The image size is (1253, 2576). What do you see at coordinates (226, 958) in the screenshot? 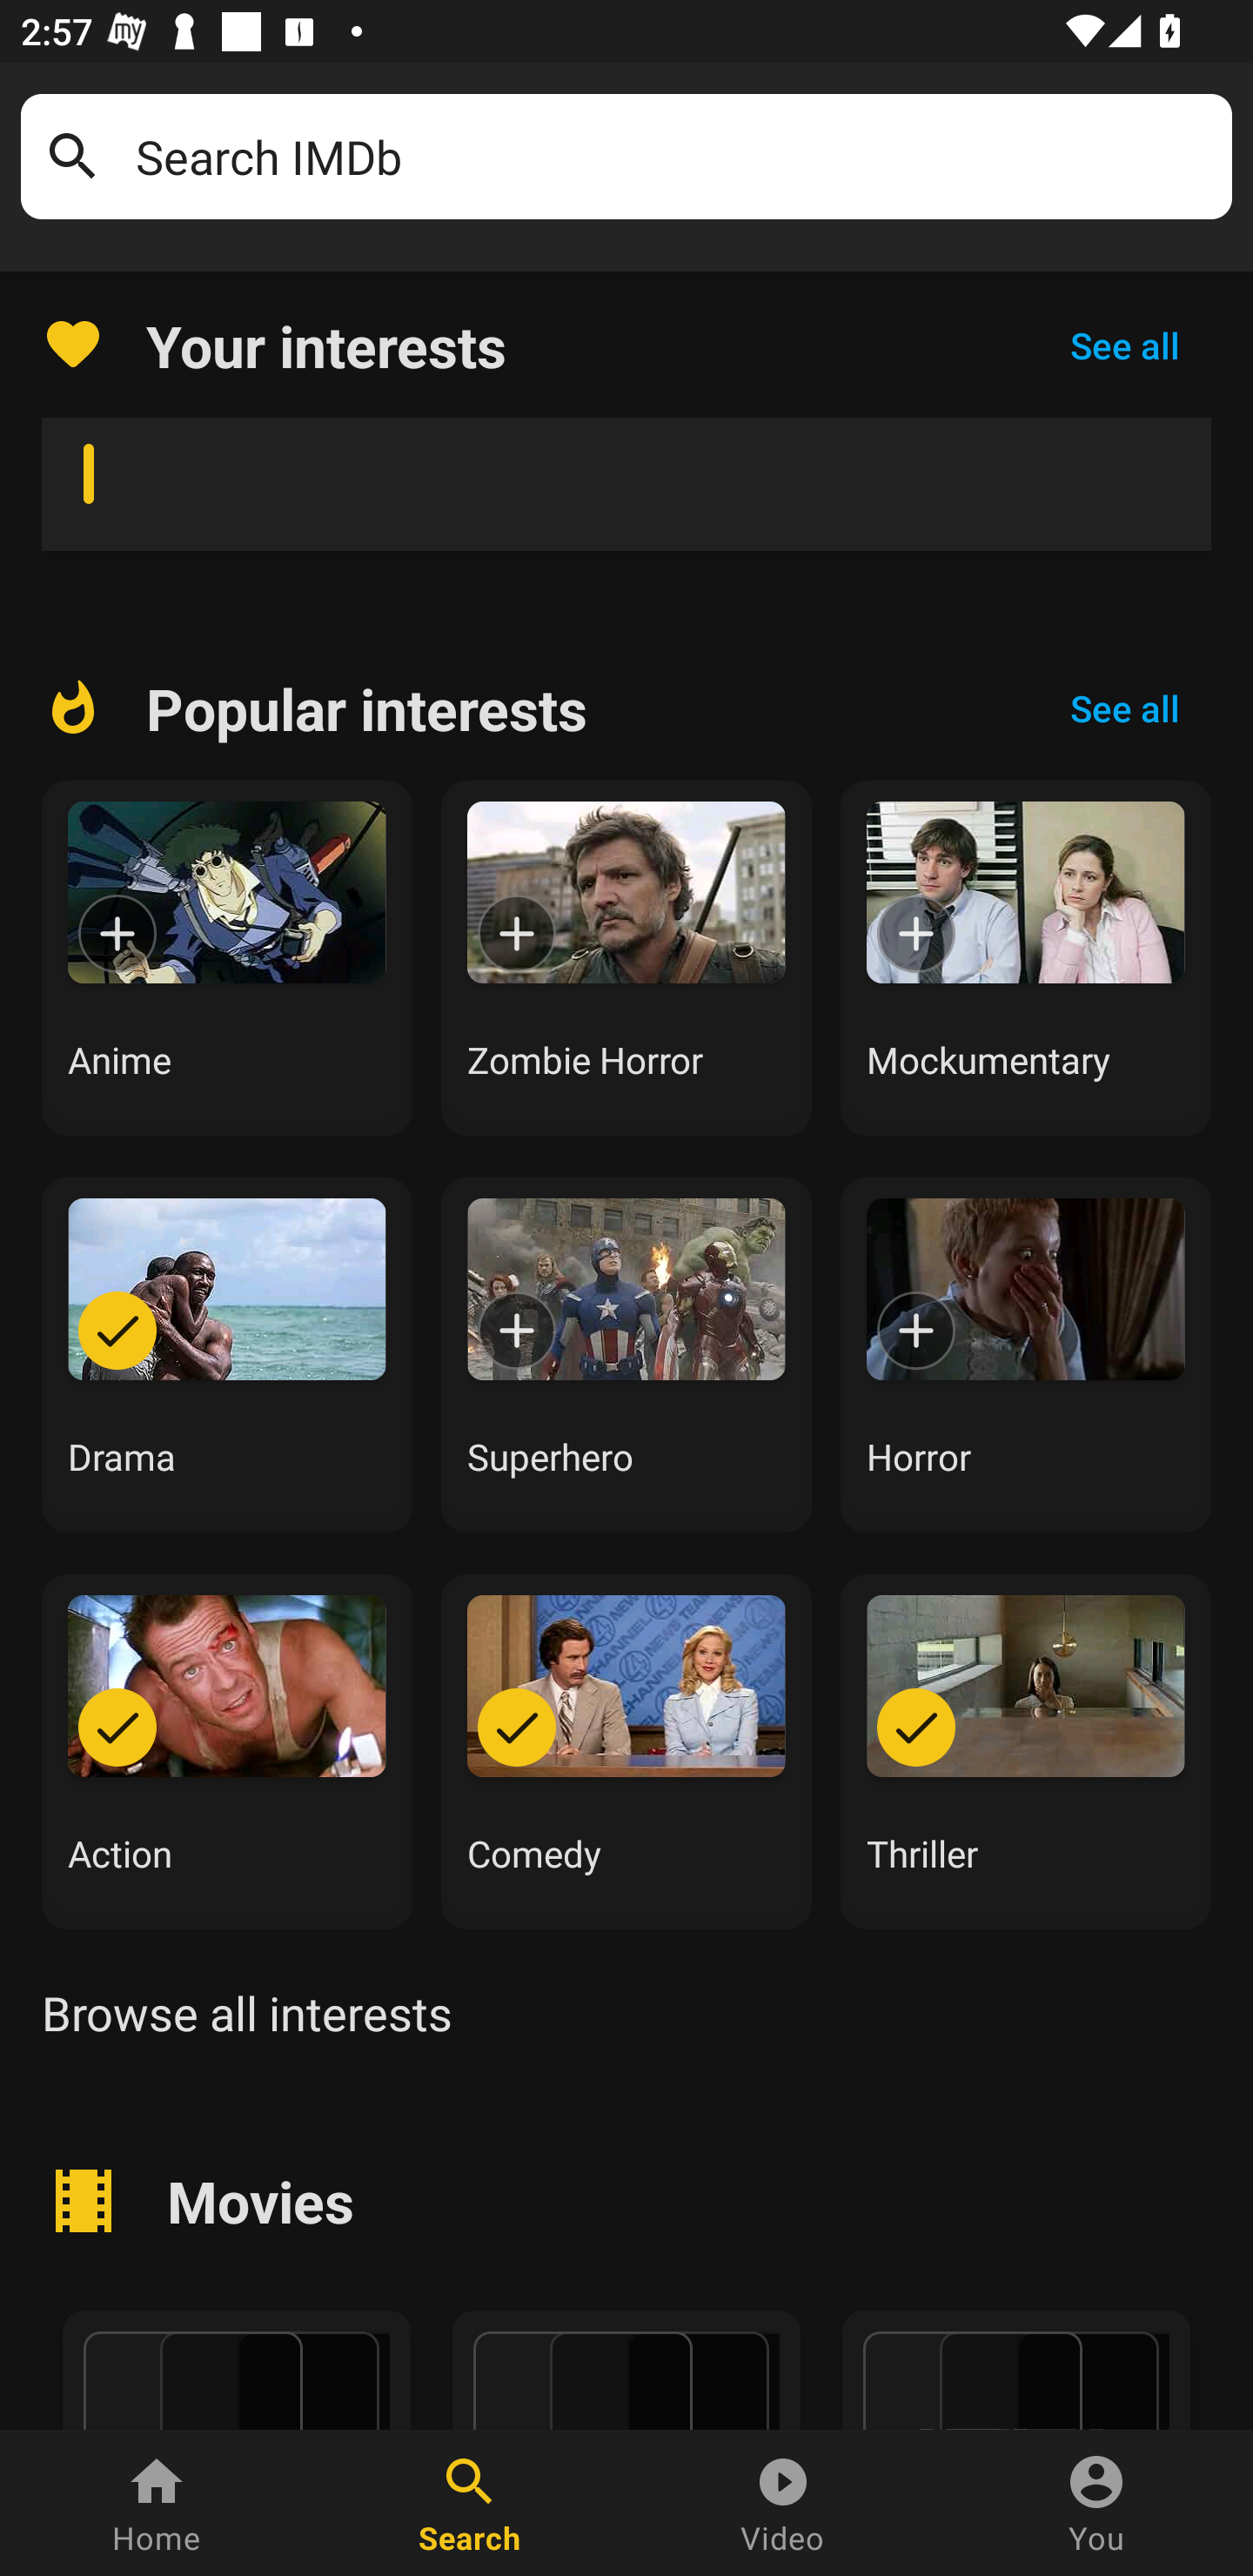
I see `Anime` at bounding box center [226, 958].